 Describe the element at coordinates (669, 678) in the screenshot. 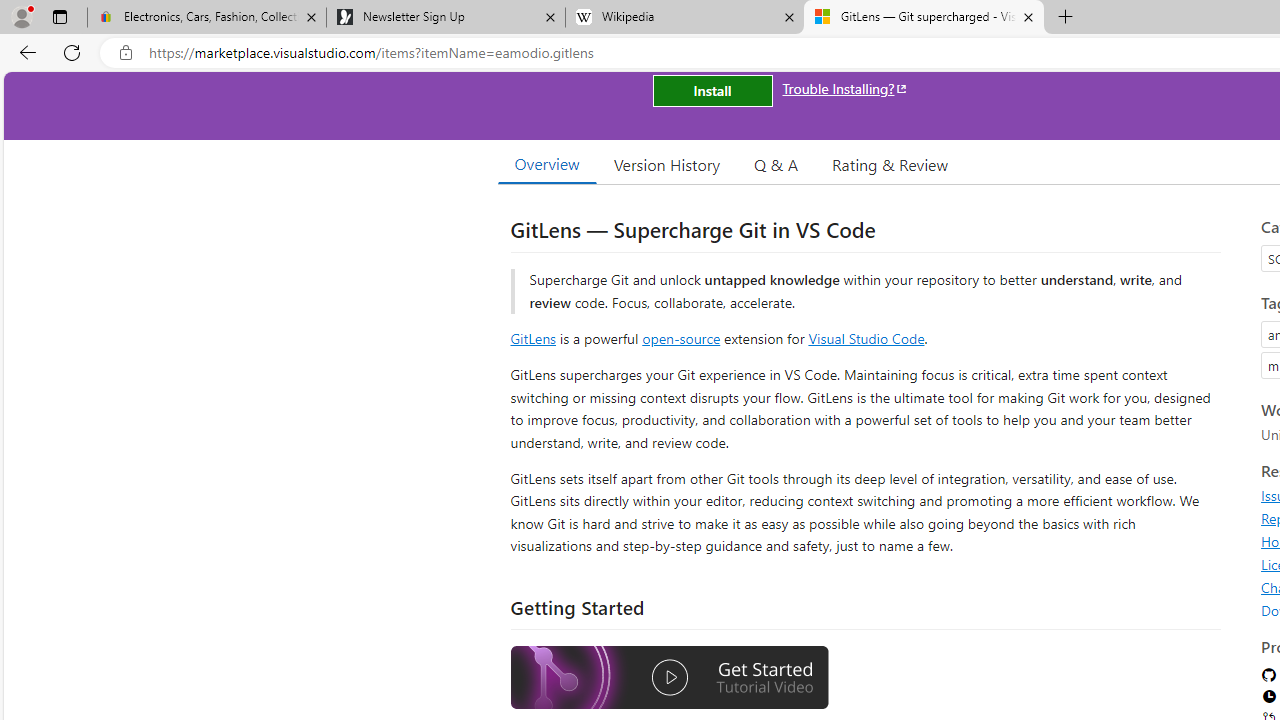

I see `Watch the GitLens Getting Started video` at that location.